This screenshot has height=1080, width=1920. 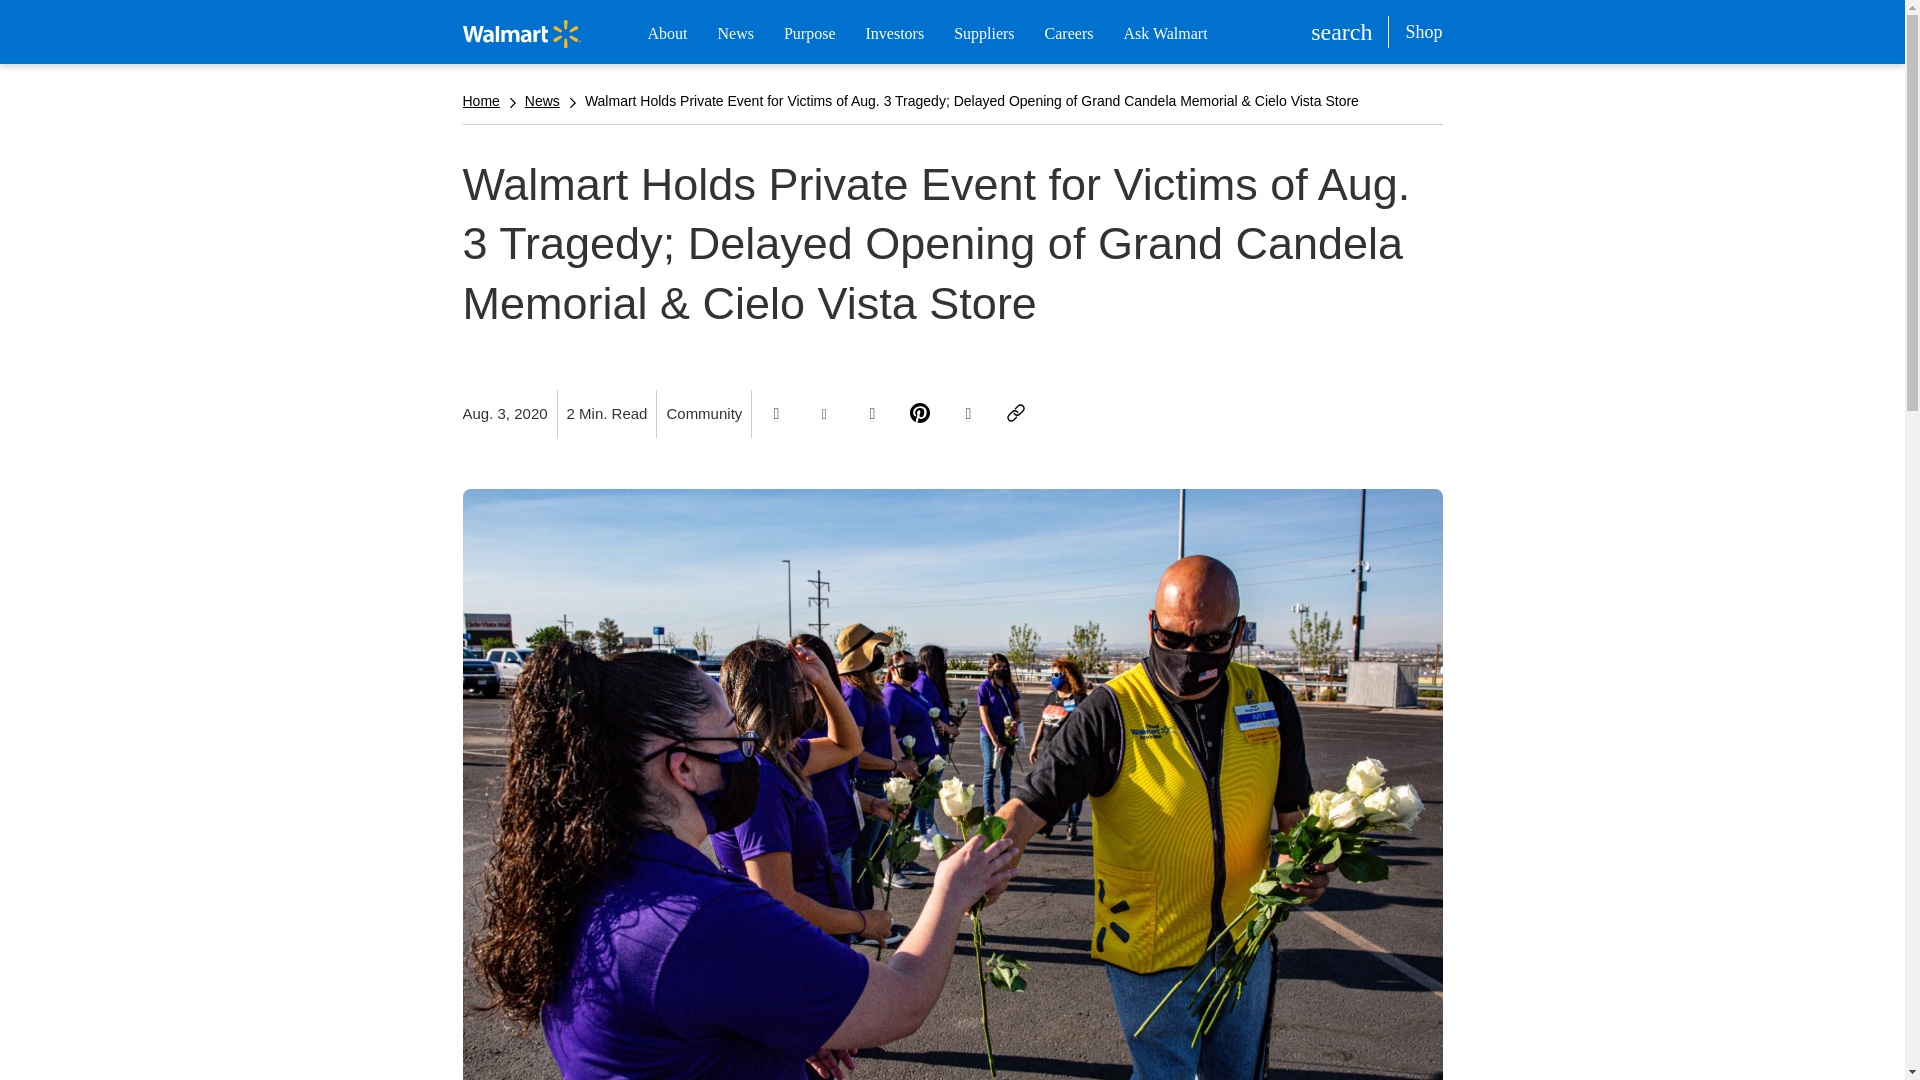 What do you see at coordinates (984, 34) in the screenshot?
I see `Suppliers` at bounding box center [984, 34].